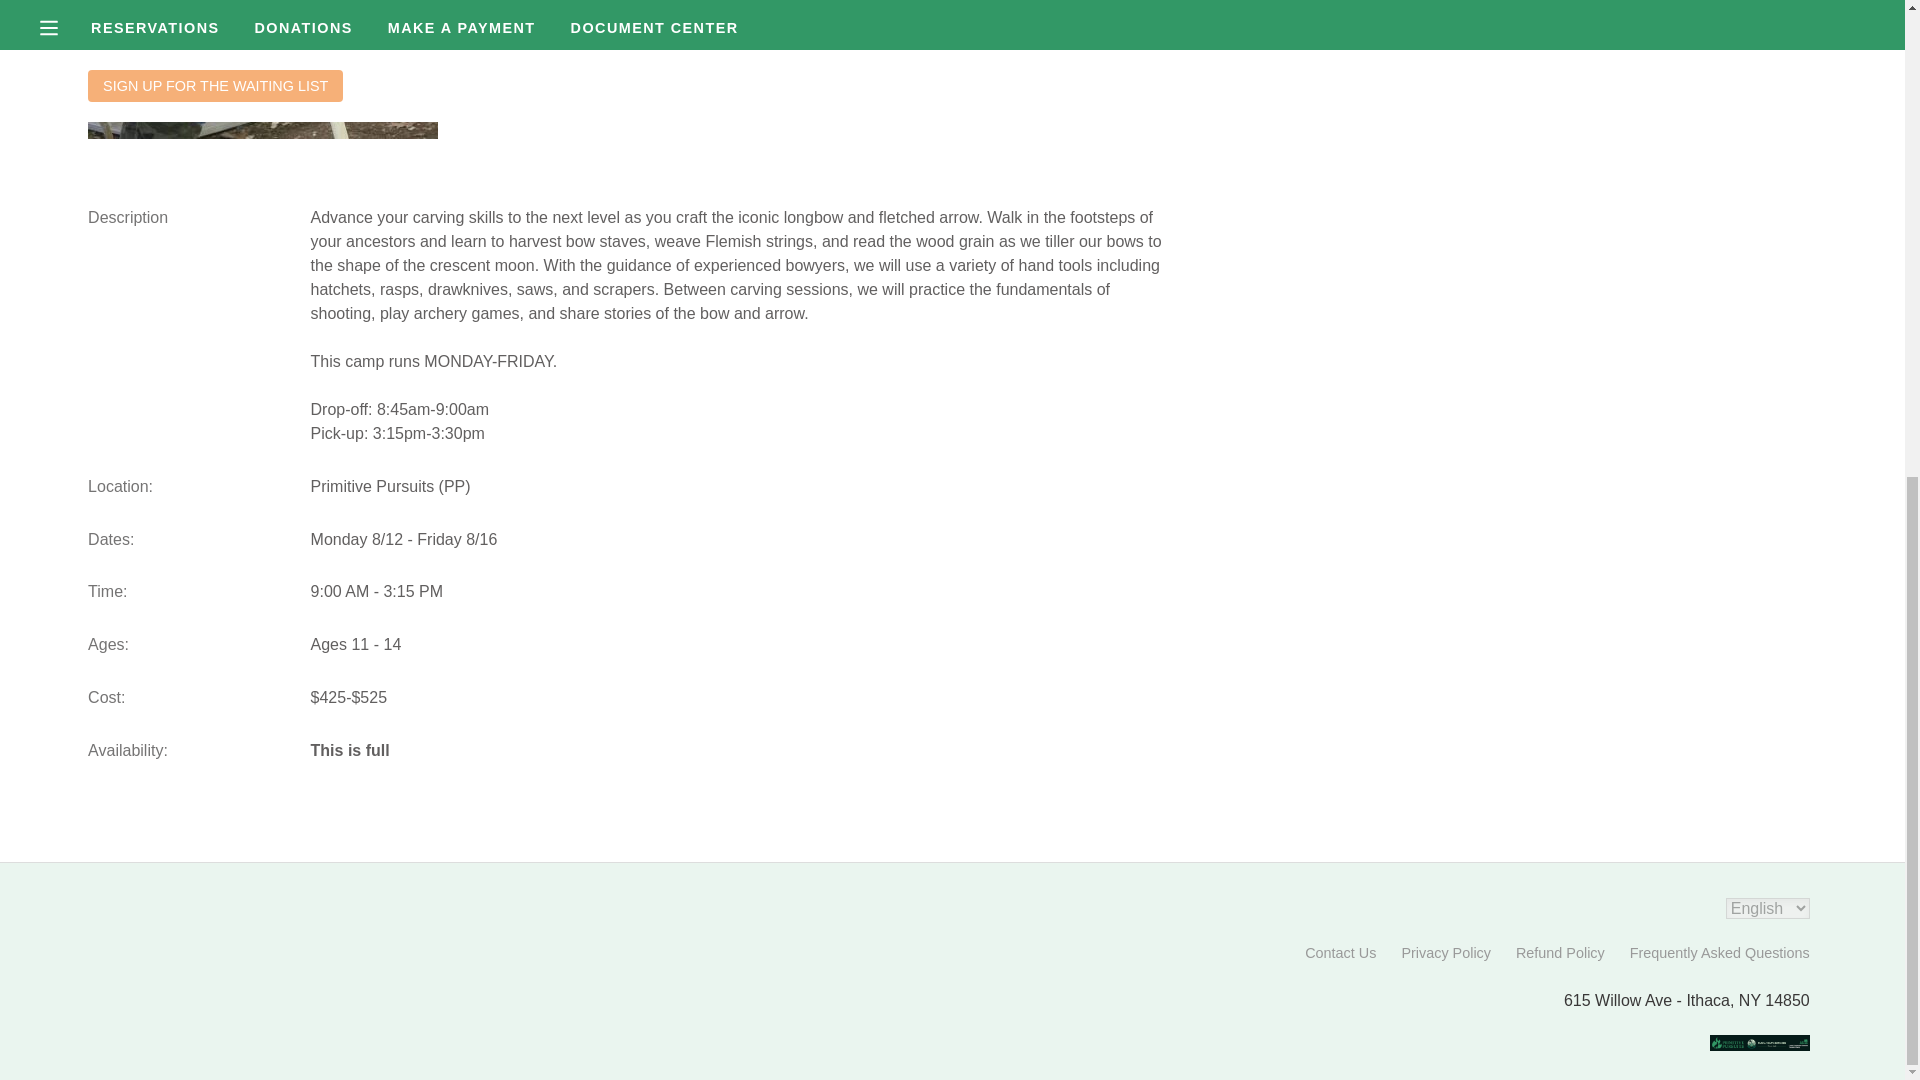 The height and width of the screenshot is (1080, 1920). I want to click on Refund Policy, so click(1560, 953).